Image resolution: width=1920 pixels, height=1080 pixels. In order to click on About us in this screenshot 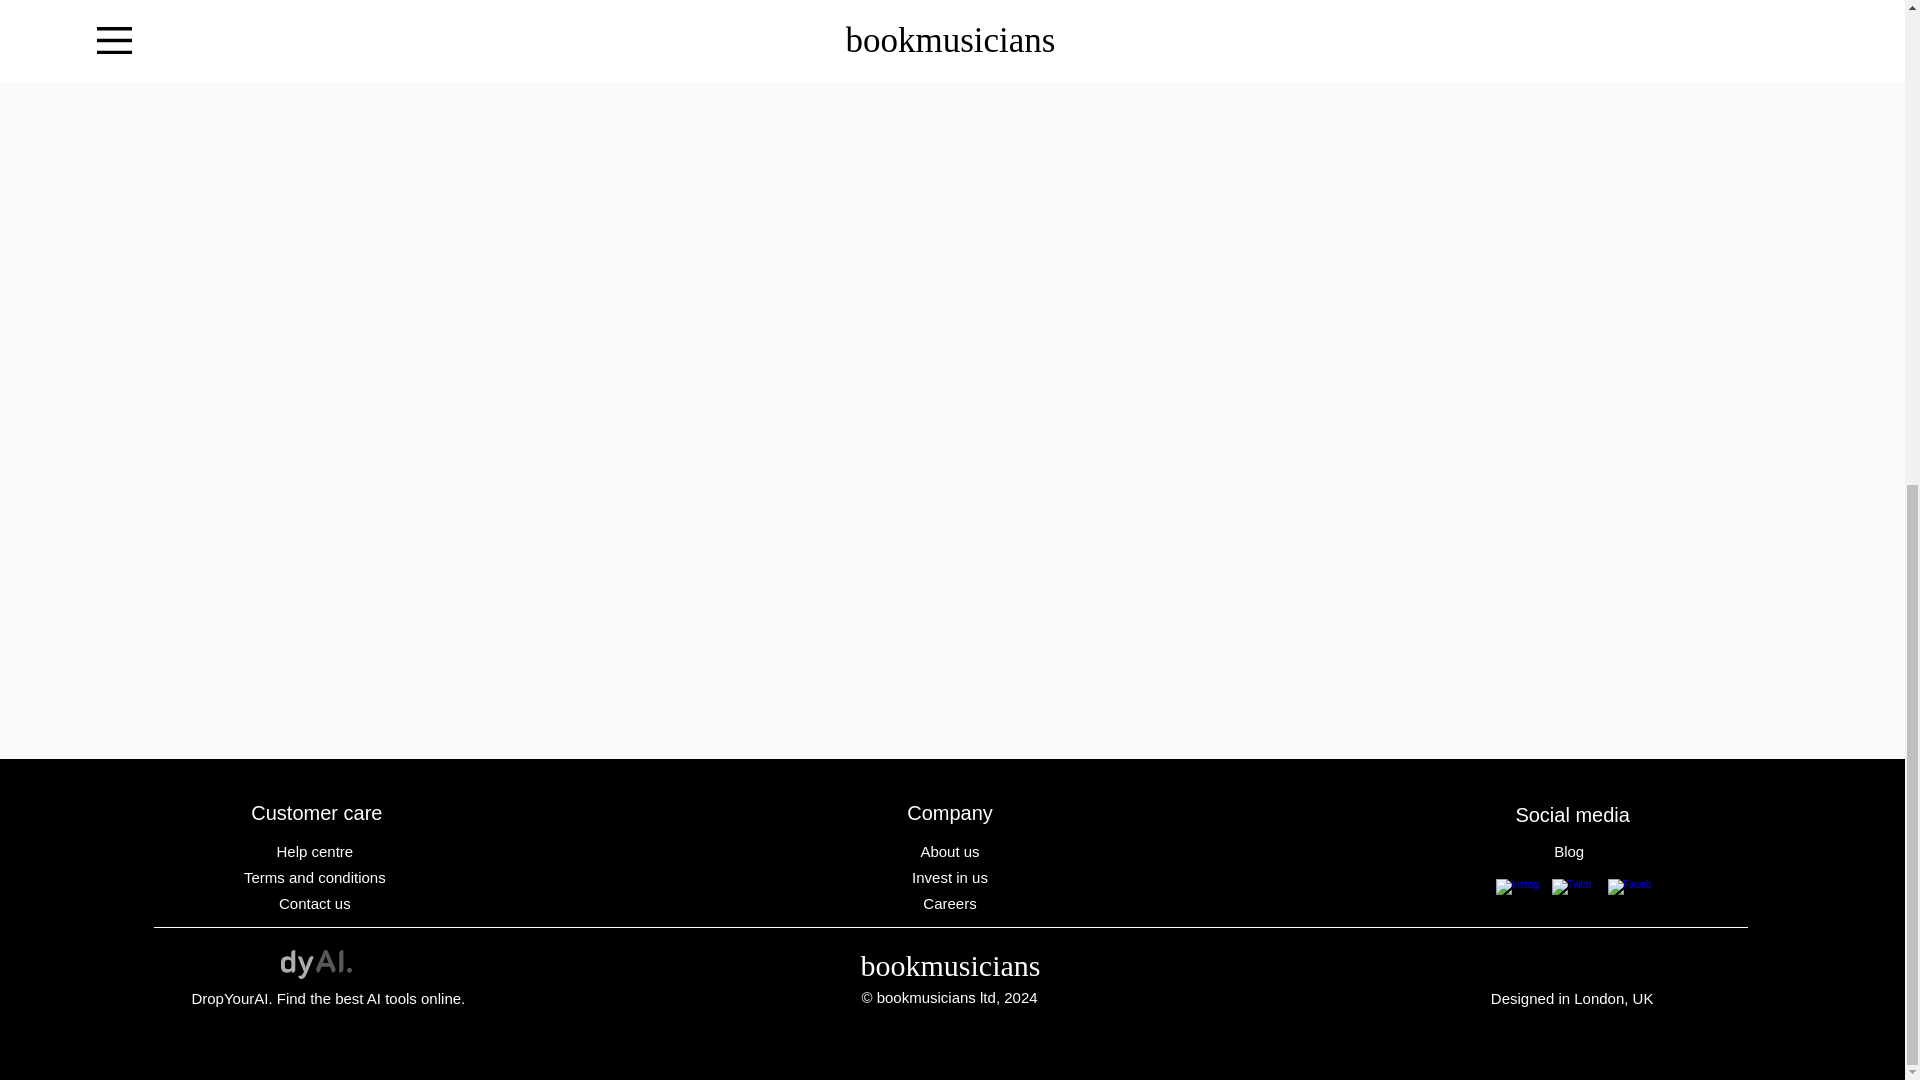, I will do `click(952, 851)`.